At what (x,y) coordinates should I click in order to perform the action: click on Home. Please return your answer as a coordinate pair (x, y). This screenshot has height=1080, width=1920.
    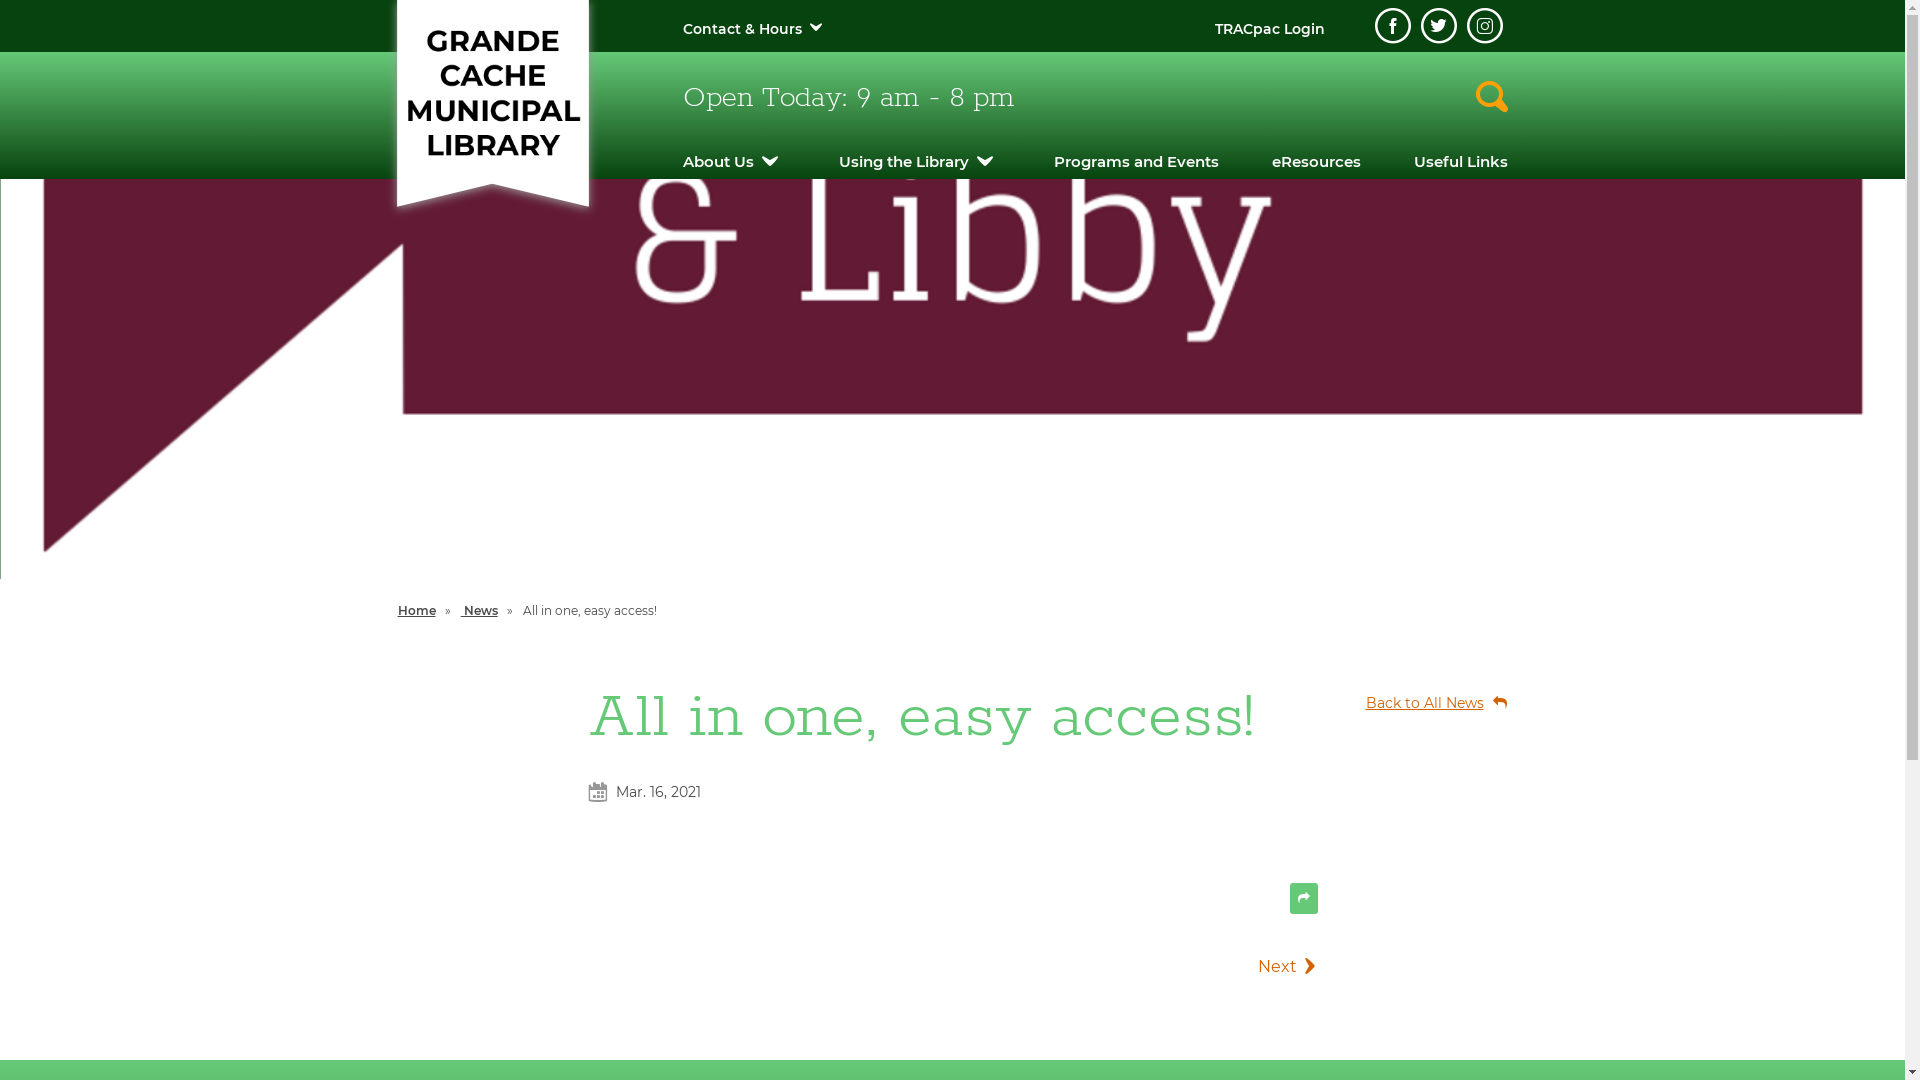
    Looking at the image, I should click on (417, 610).